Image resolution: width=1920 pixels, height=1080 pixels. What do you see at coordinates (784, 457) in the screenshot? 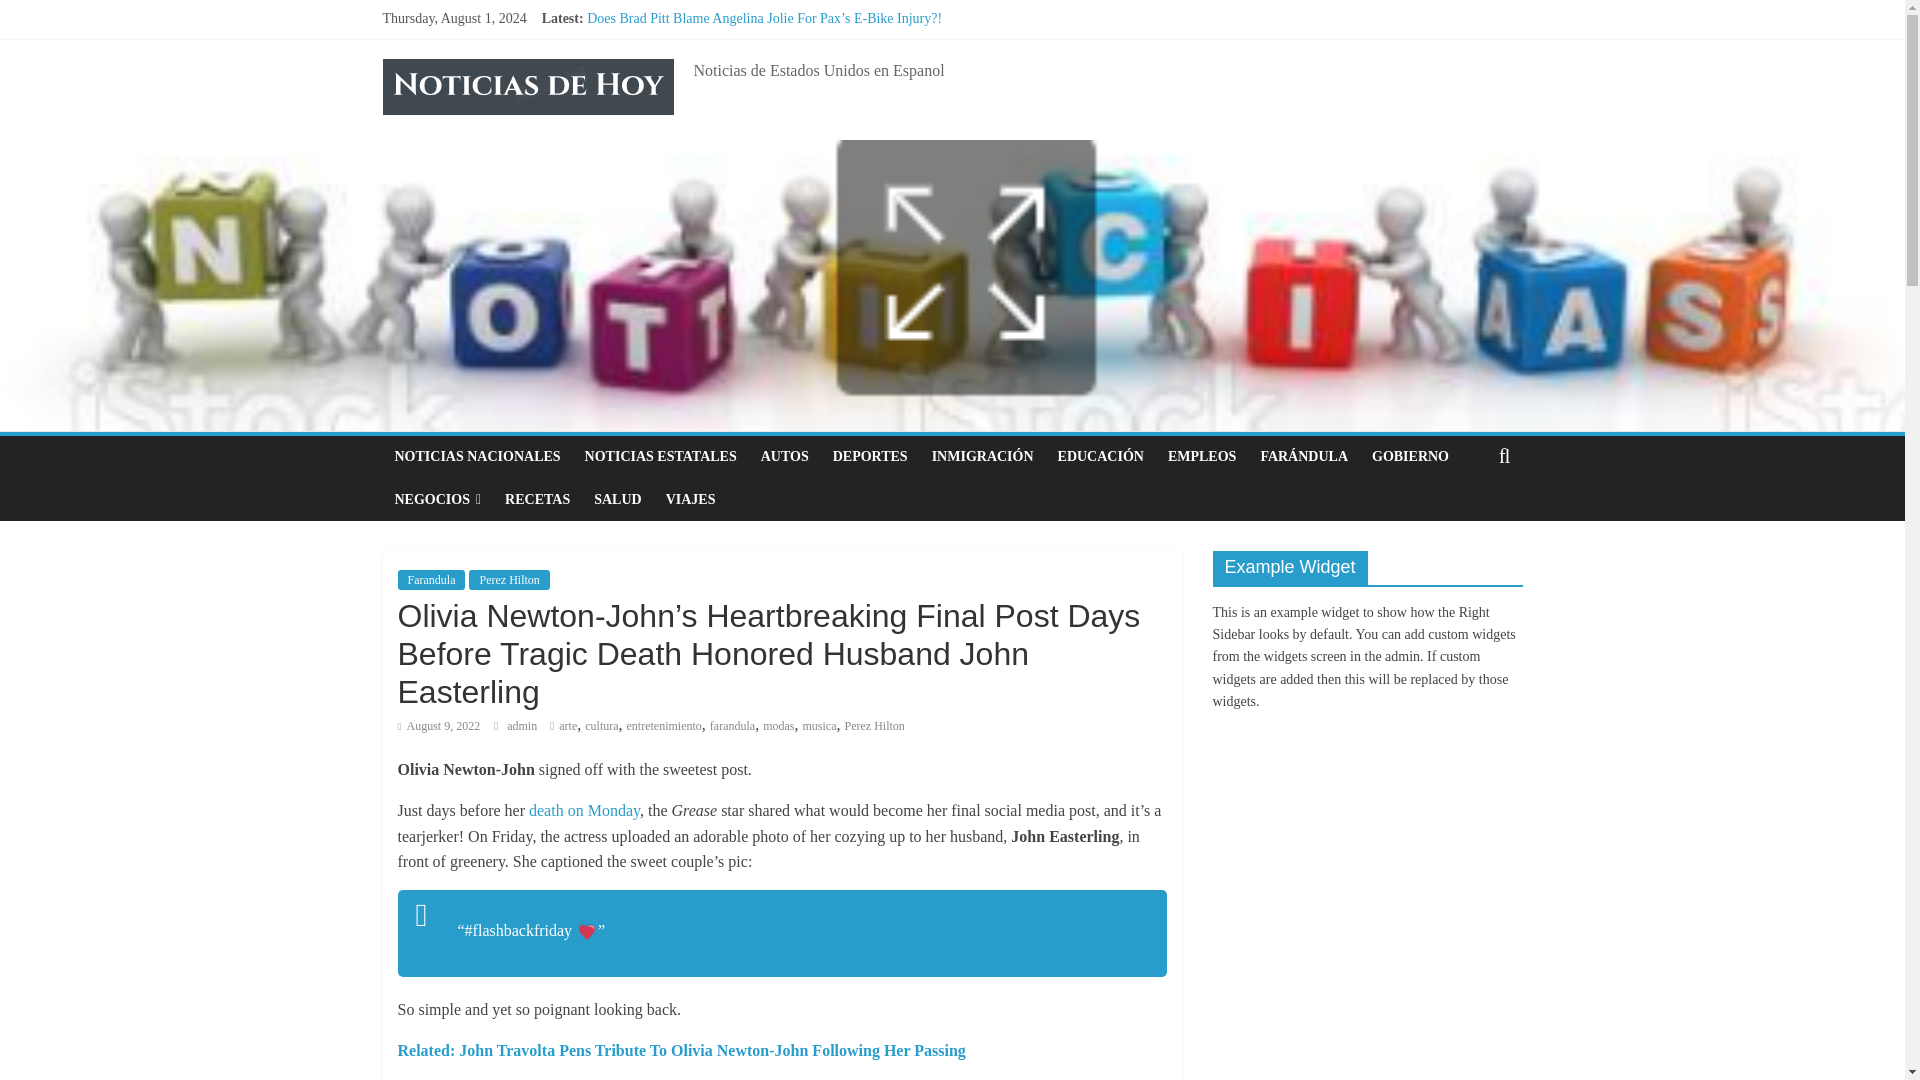
I see `AUTOS` at bounding box center [784, 457].